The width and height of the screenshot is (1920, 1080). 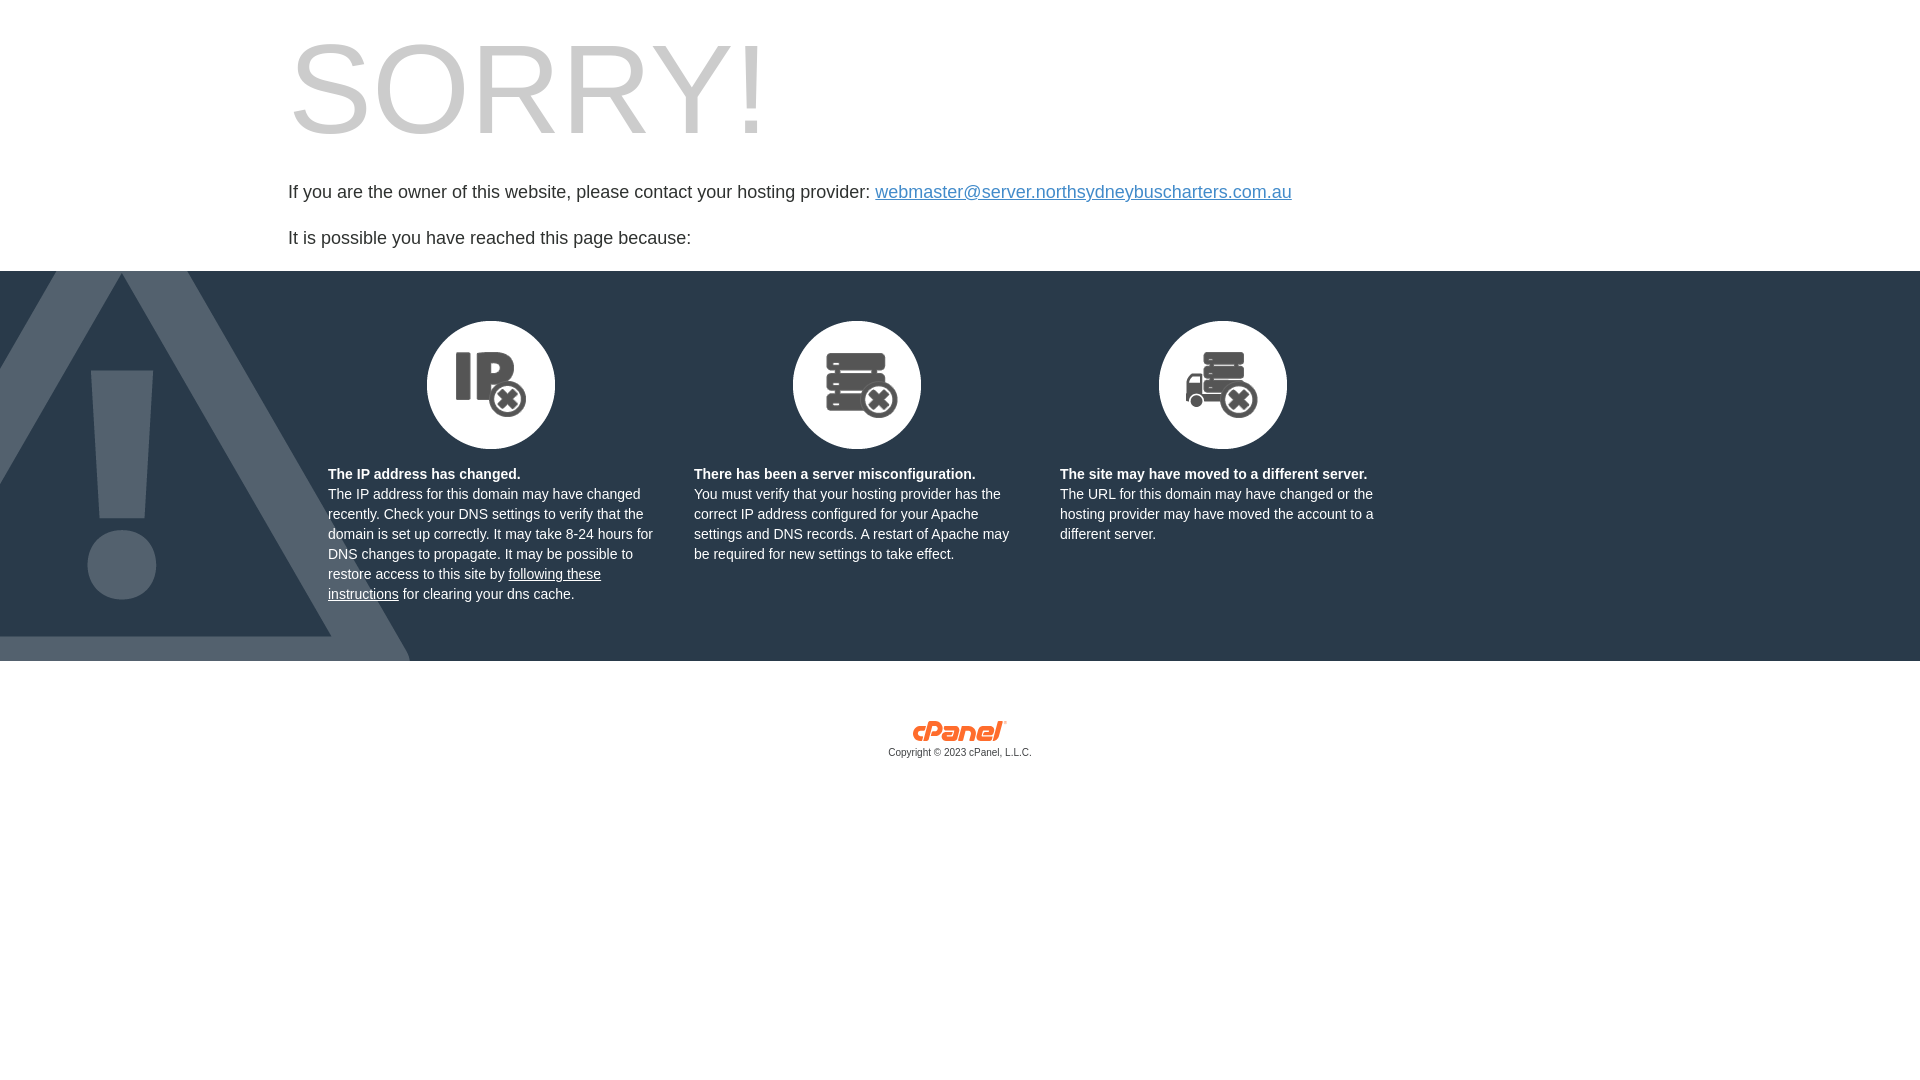 What do you see at coordinates (1083, 192) in the screenshot?
I see `webmaster@server.northsydneybuscharters.com.au` at bounding box center [1083, 192].